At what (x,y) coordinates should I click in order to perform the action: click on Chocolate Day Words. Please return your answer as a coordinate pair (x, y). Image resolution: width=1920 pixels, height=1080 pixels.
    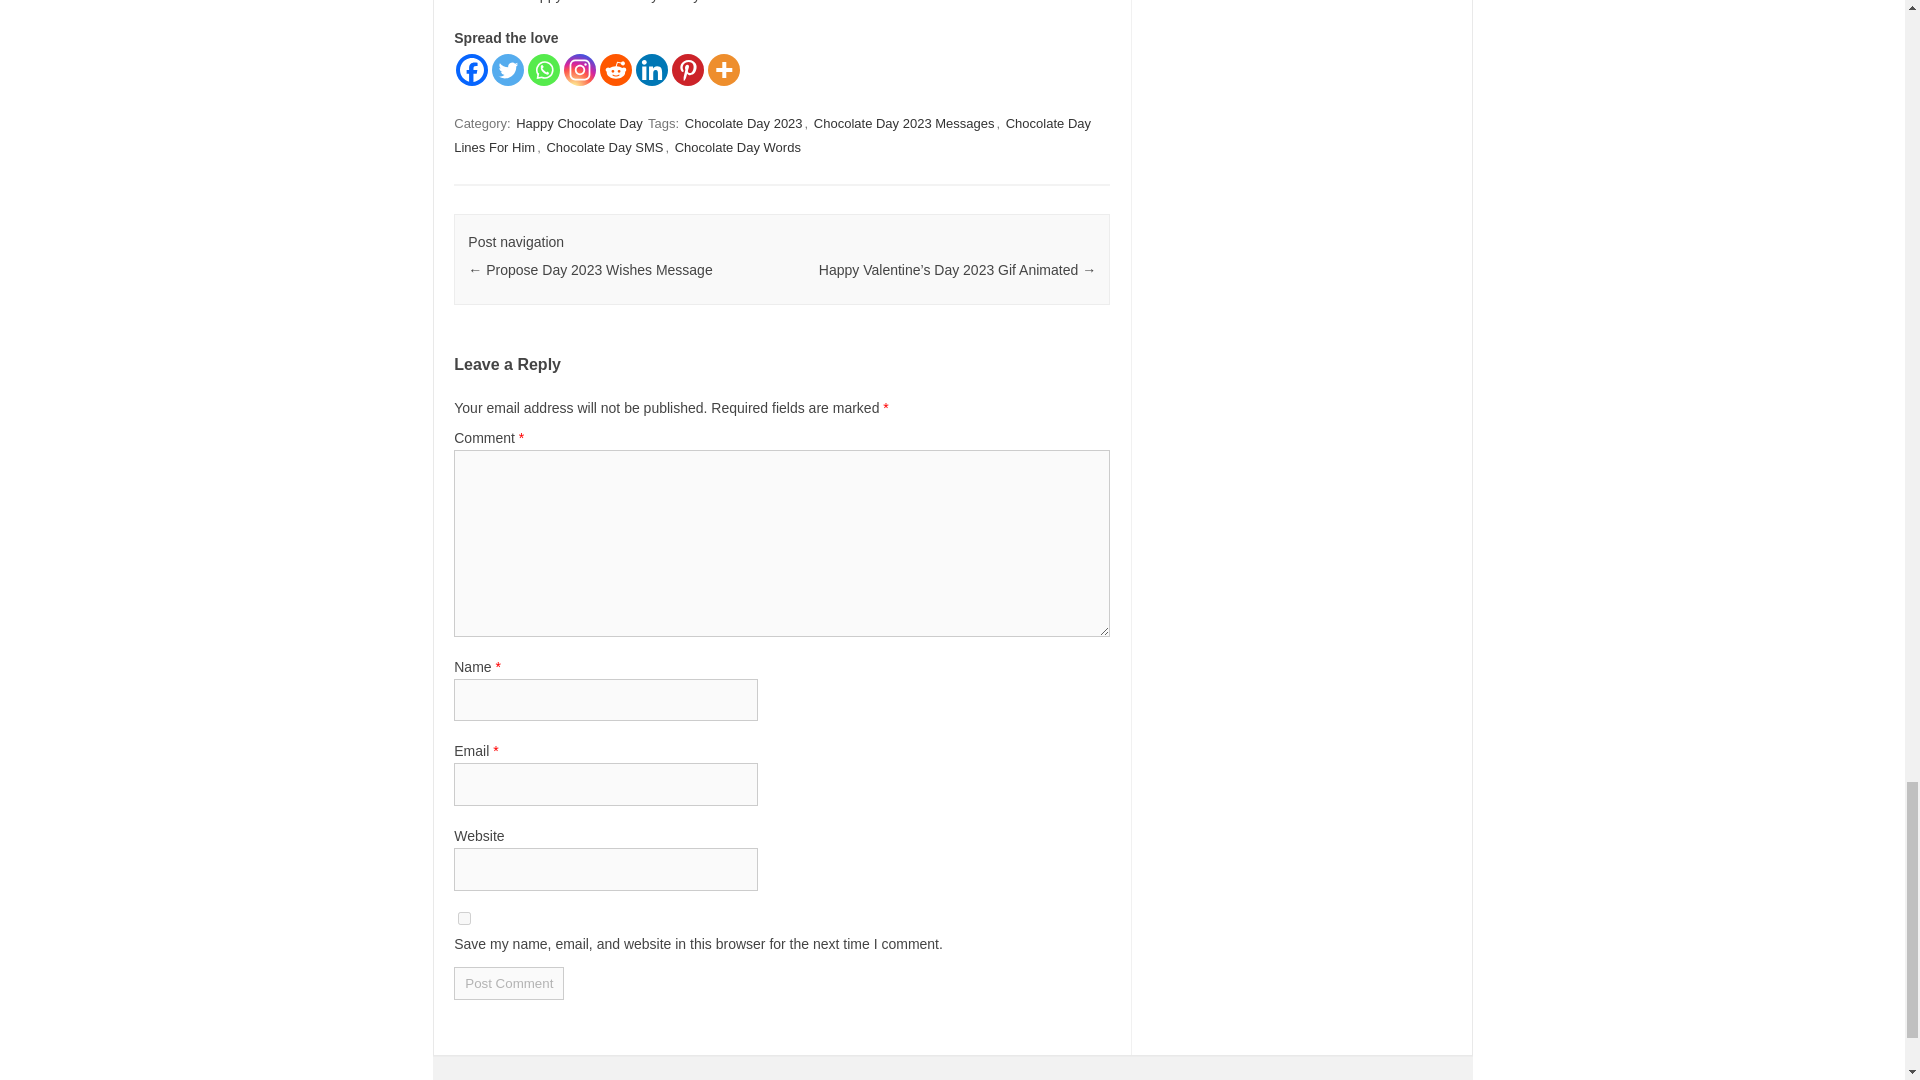
    Looking at the image, I should click on (738, 147).